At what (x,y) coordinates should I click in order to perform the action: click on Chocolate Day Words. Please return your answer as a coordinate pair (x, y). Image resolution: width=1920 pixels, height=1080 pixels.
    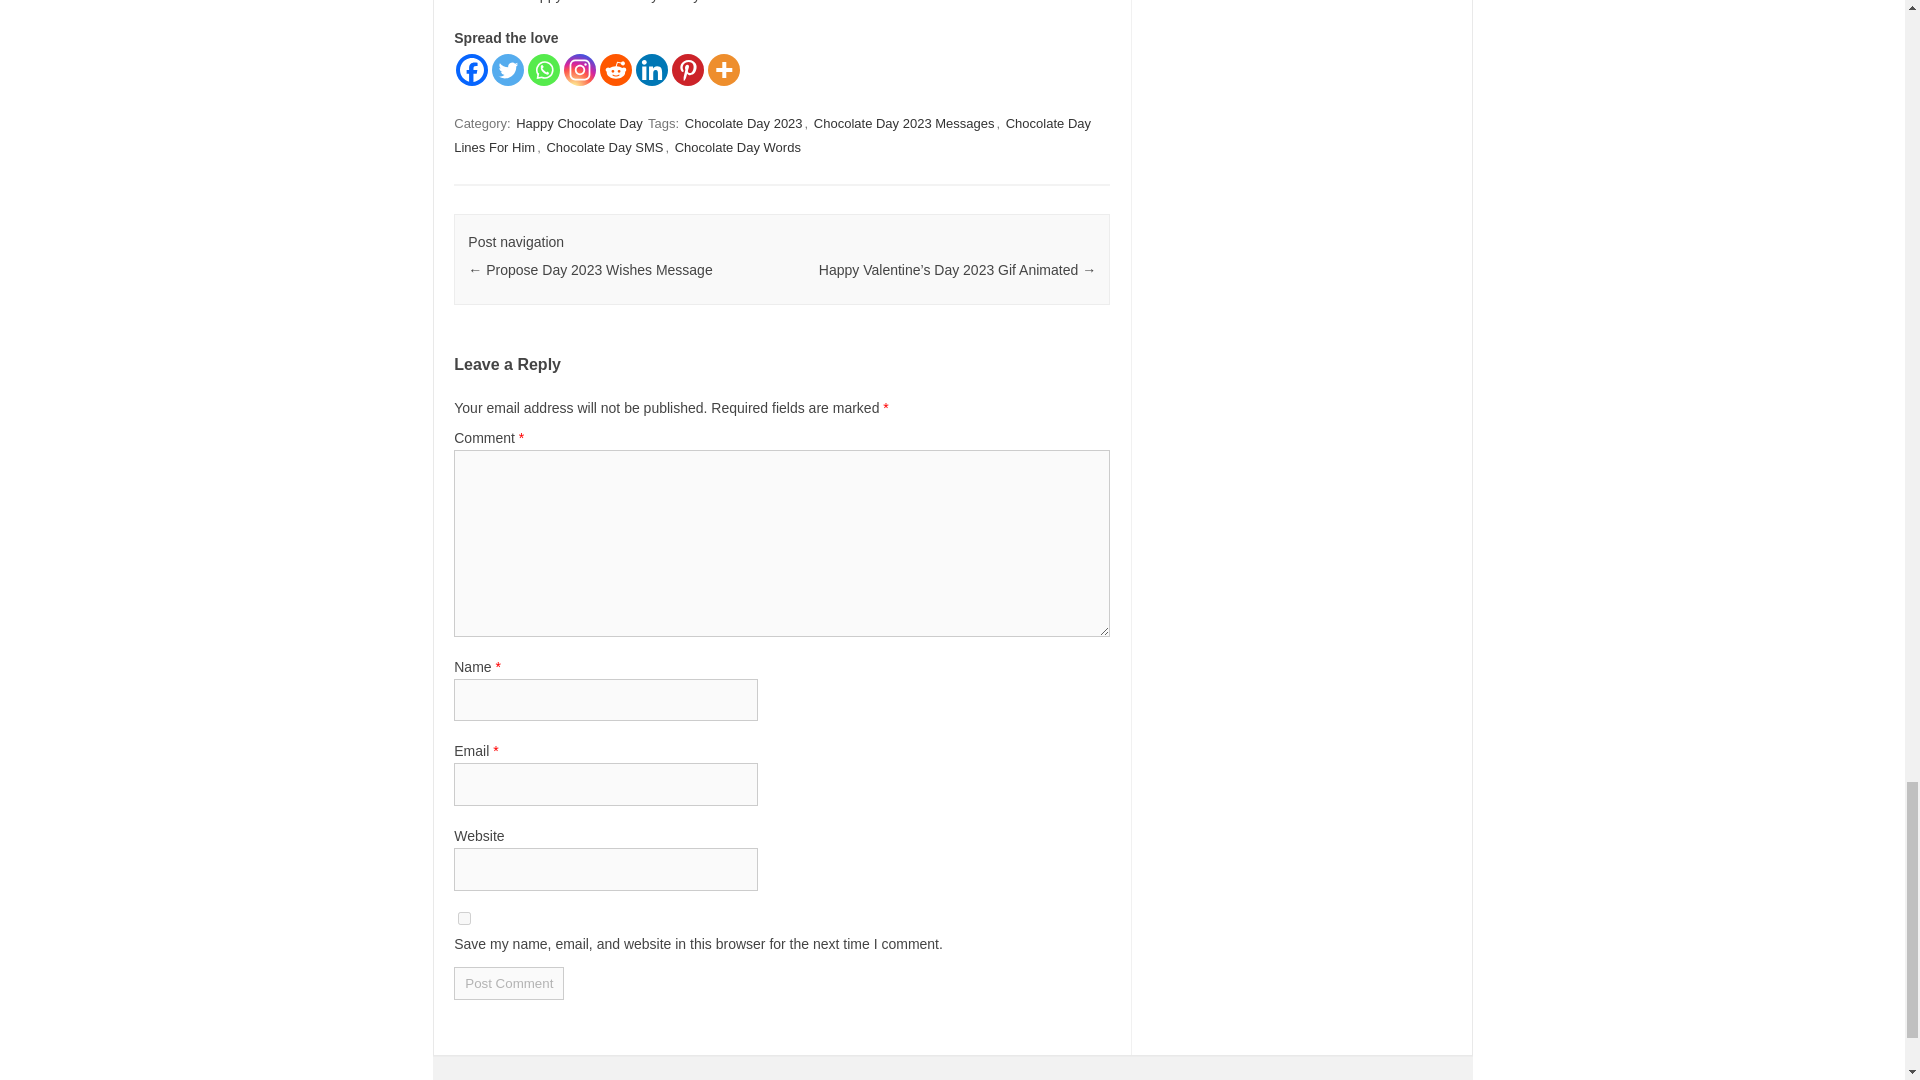
    Looking at the image, I should click on (738, 147).